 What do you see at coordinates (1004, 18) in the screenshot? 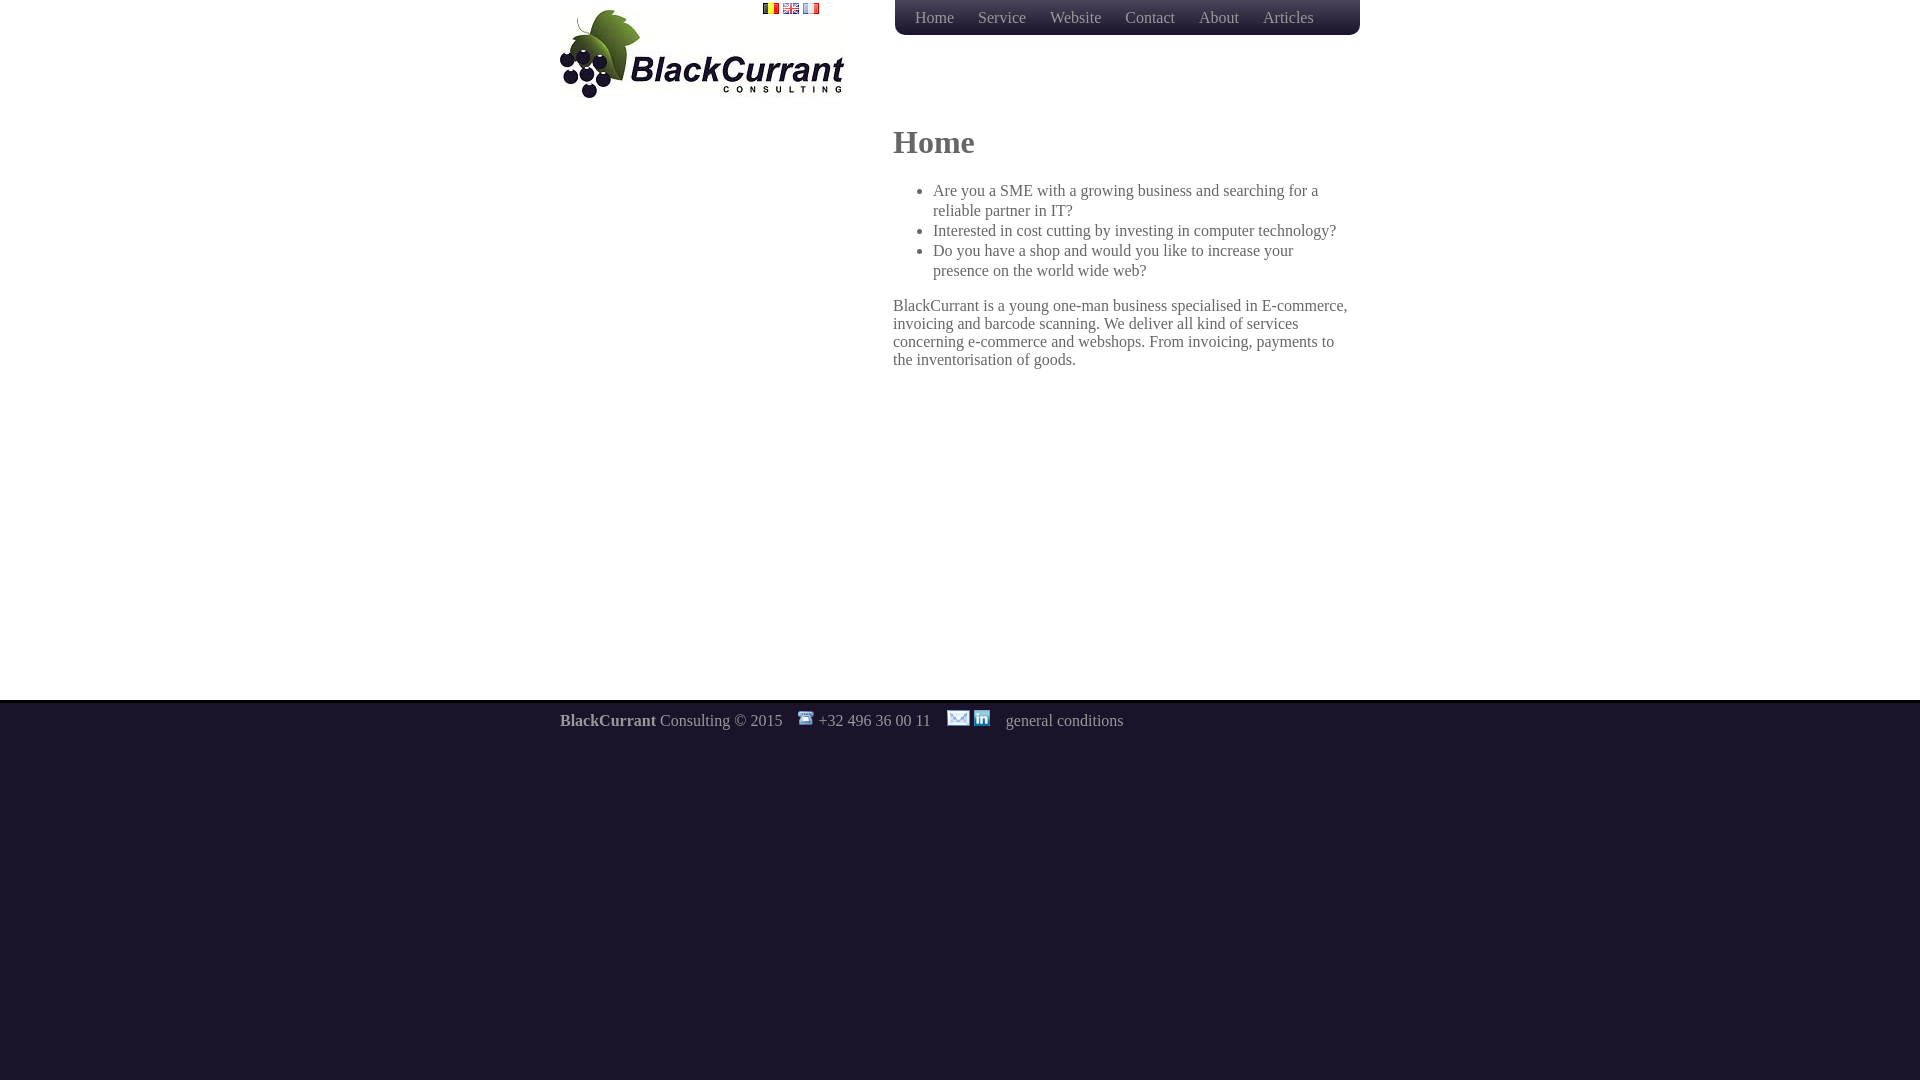
I see `Service` at bounding box center [1004, 18].